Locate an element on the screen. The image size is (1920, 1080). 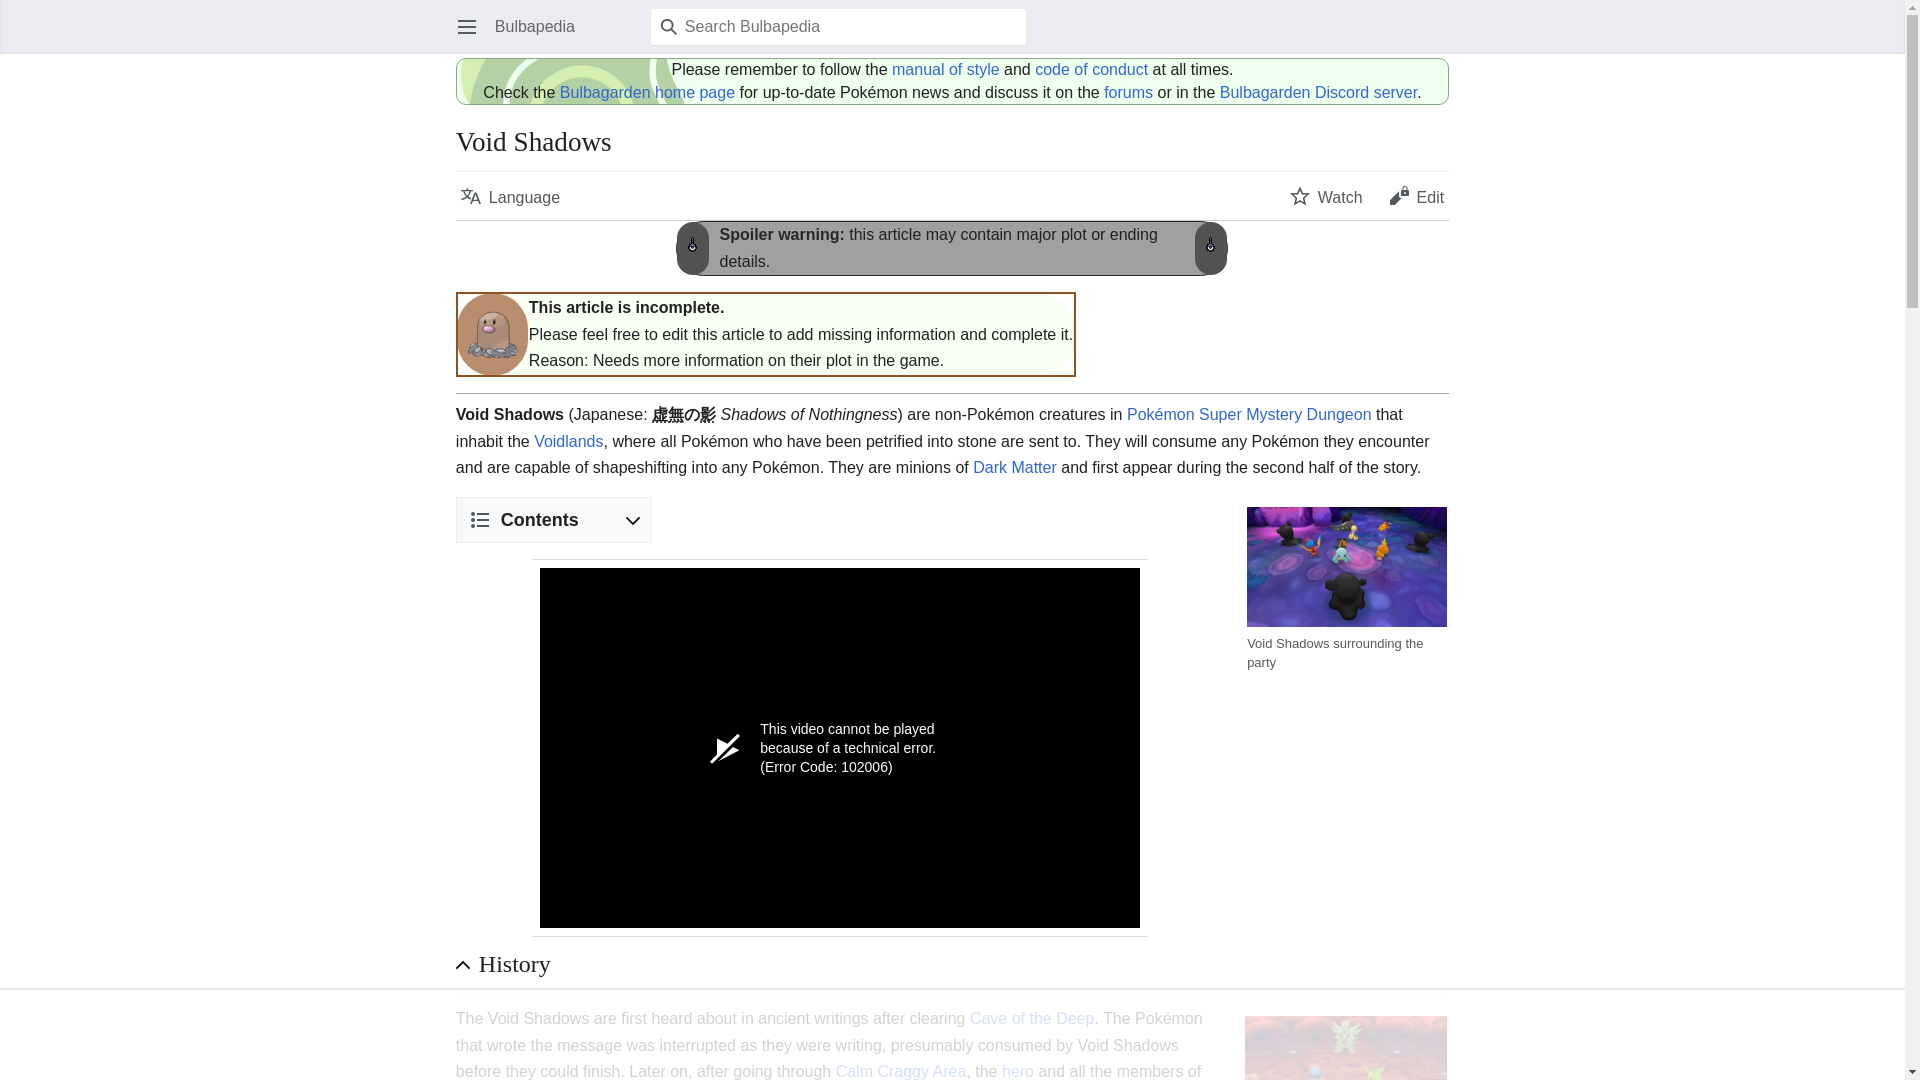
code of conduct is located at coordinates (1091, 68).